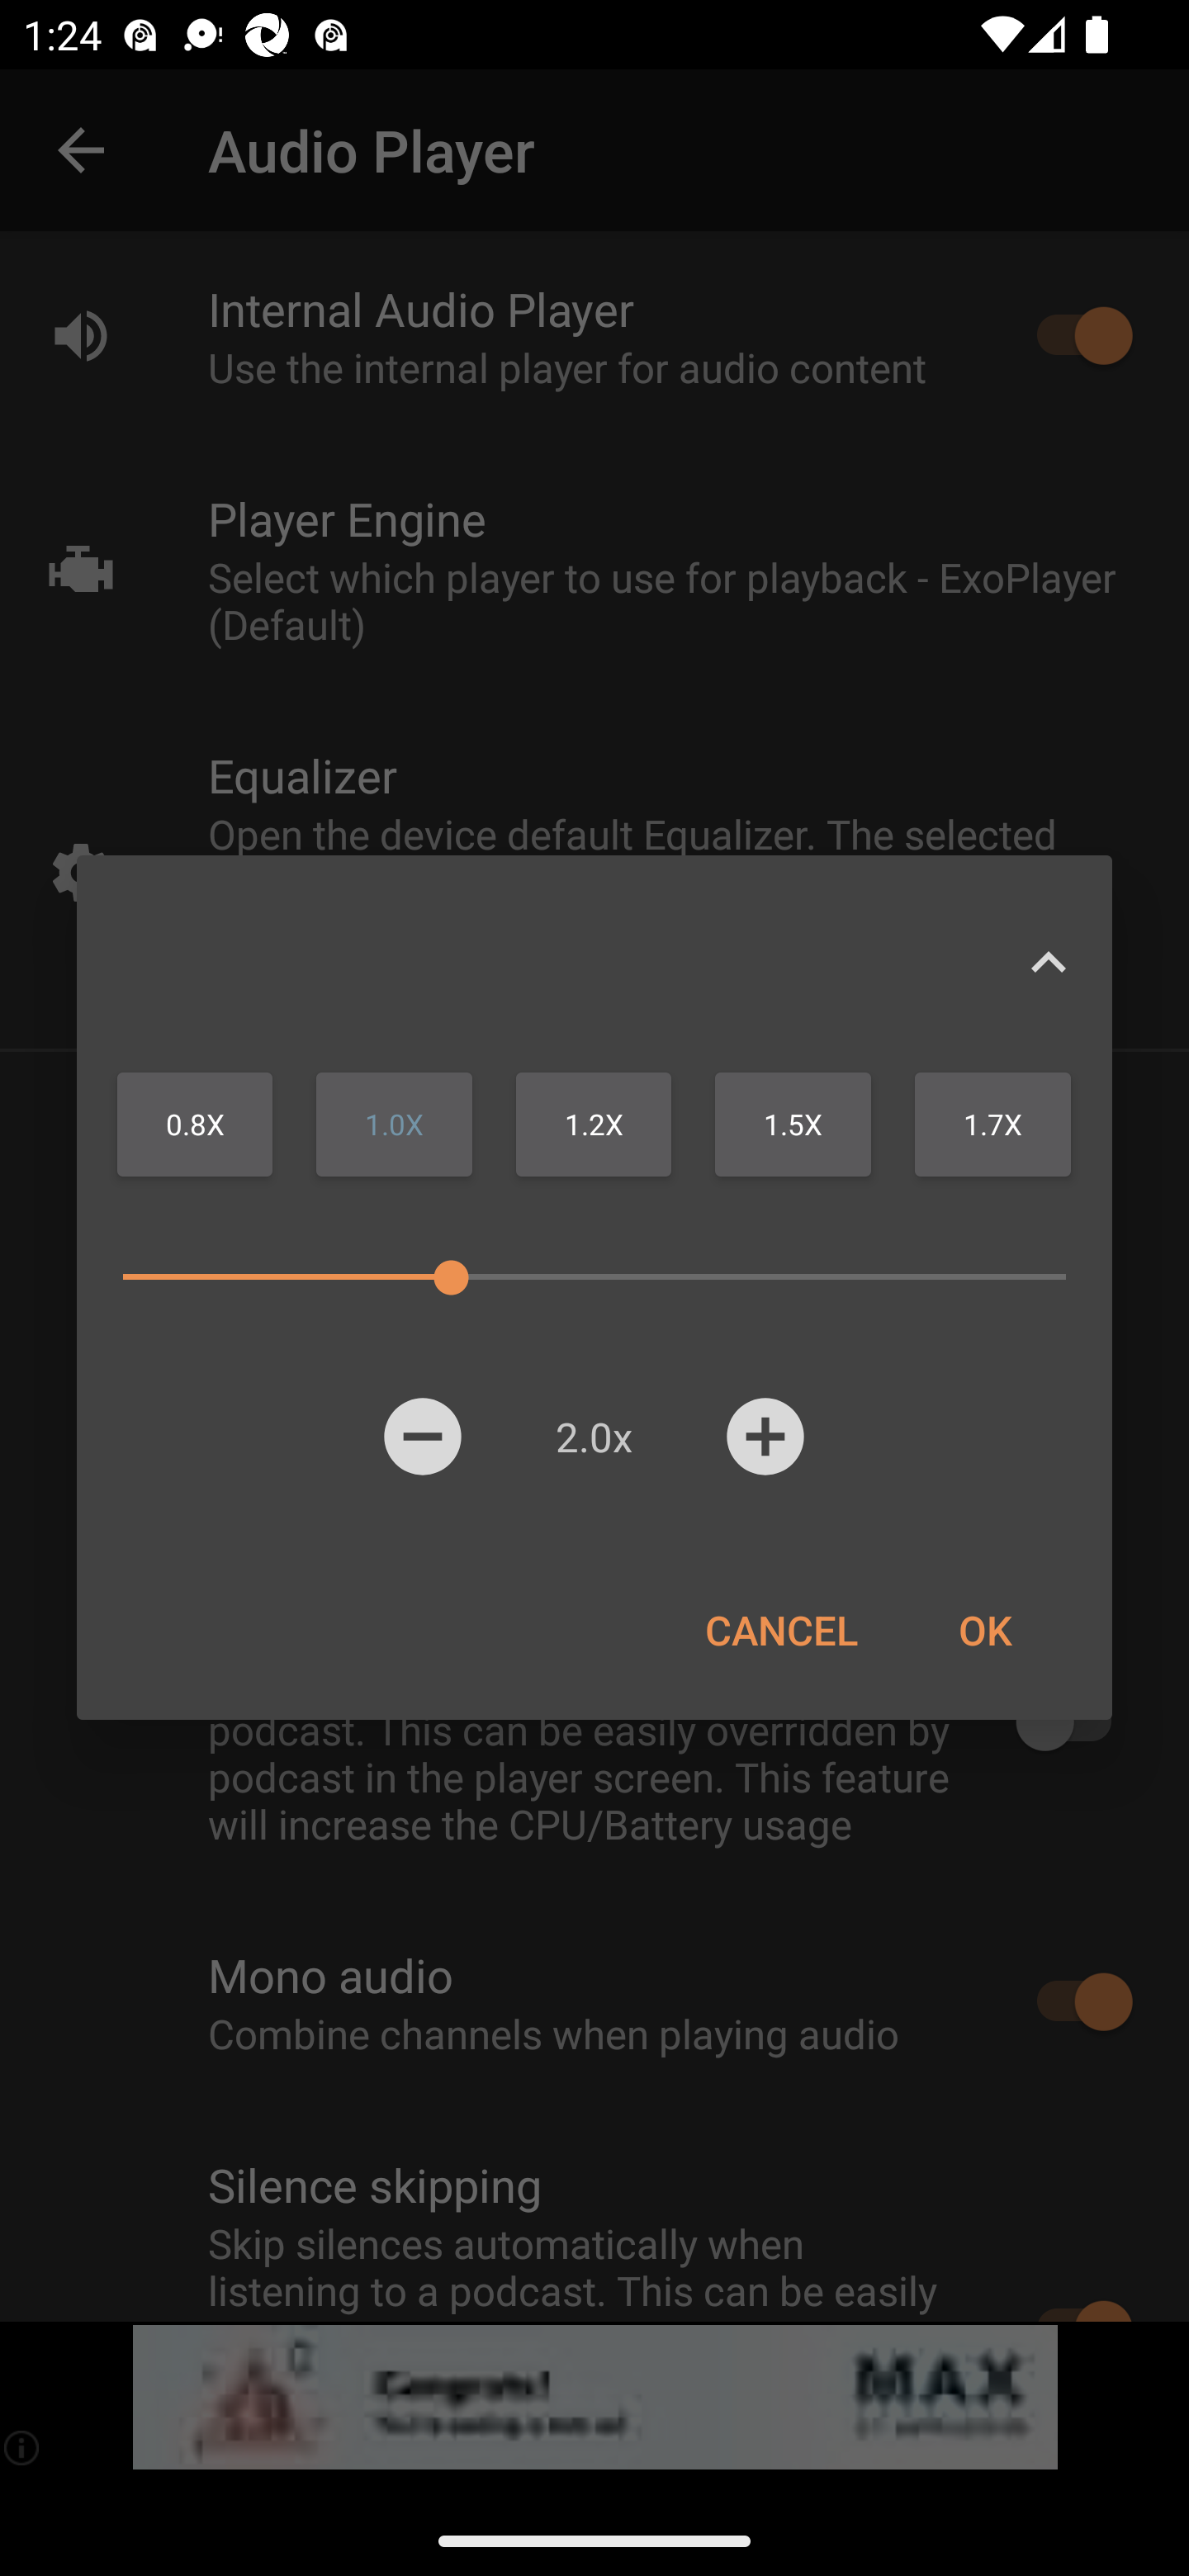 The width and height of the screenshot is (1189, 2576). Describe the element at coordinates (1048, 961) in the screenshot. I see `Expand` at that location.